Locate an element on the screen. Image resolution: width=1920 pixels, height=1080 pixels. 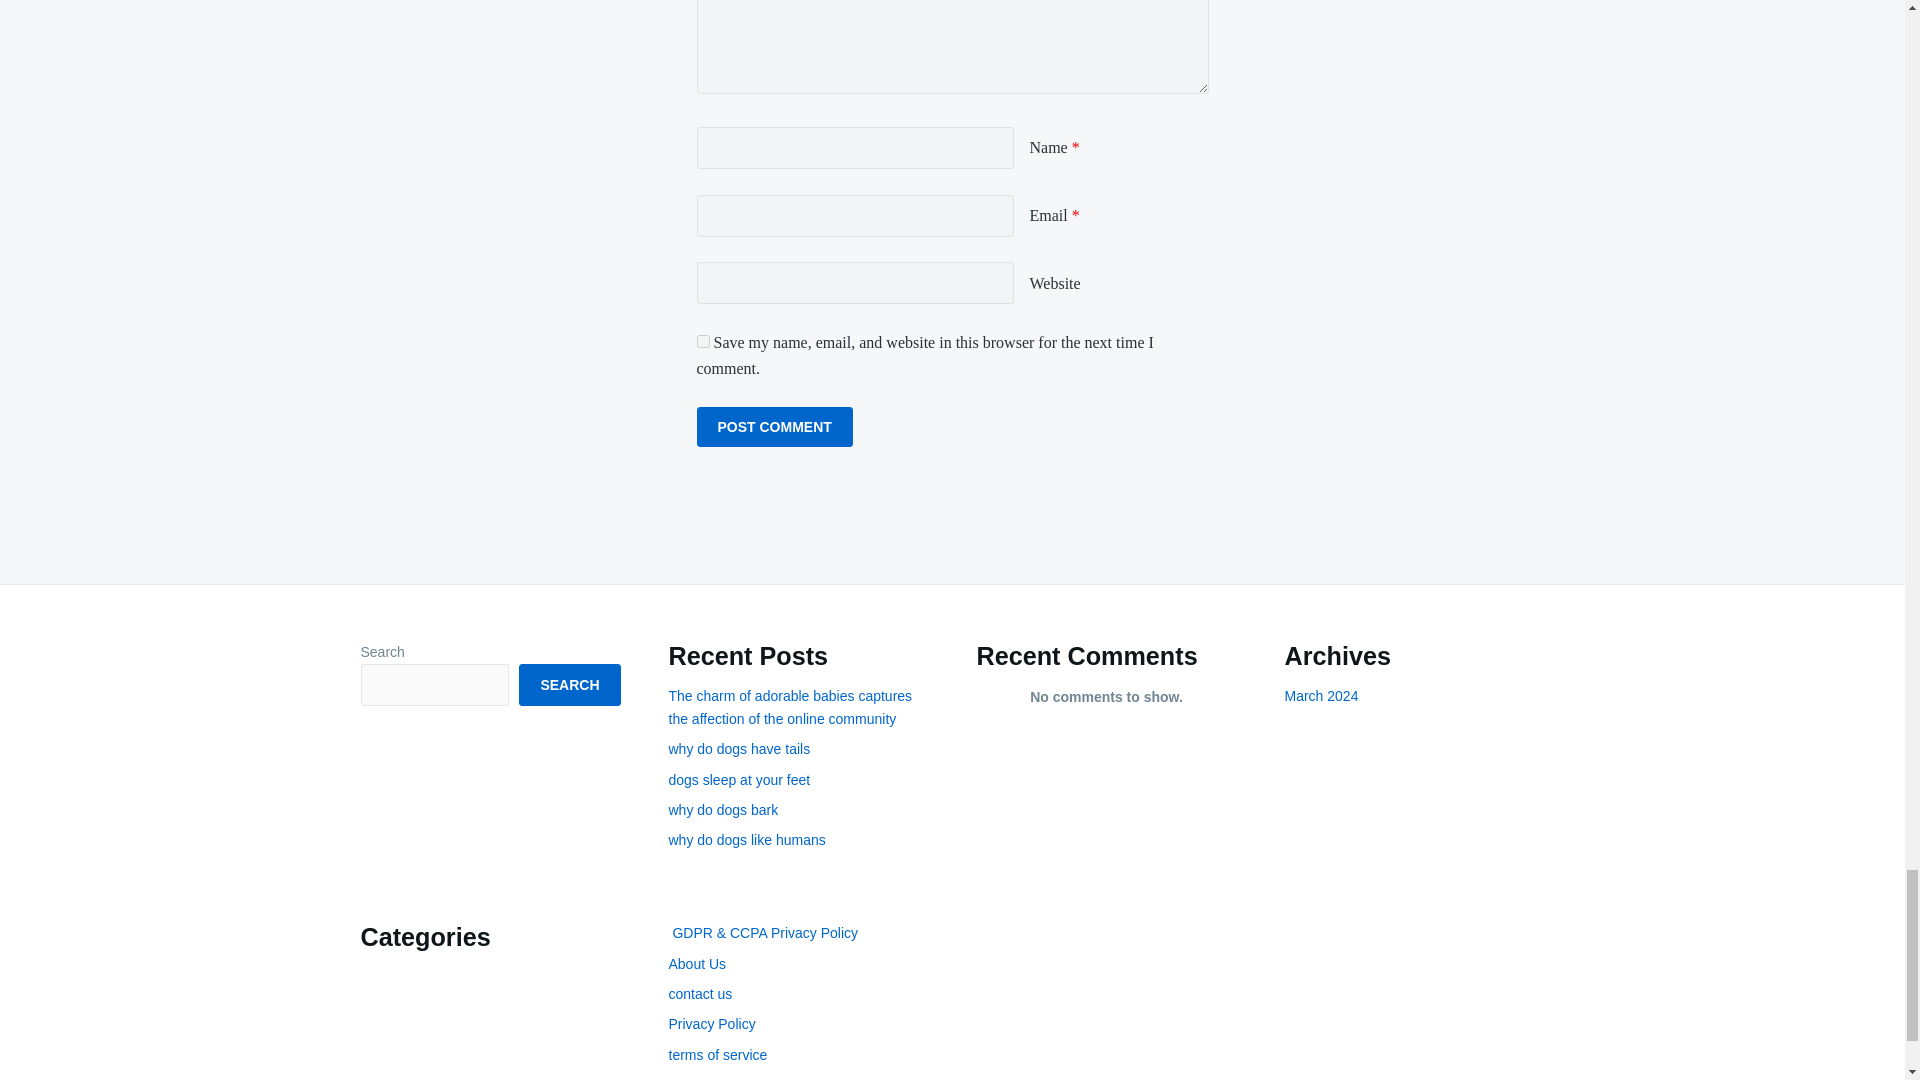
SEARCH is located at coordinates (569, 685).